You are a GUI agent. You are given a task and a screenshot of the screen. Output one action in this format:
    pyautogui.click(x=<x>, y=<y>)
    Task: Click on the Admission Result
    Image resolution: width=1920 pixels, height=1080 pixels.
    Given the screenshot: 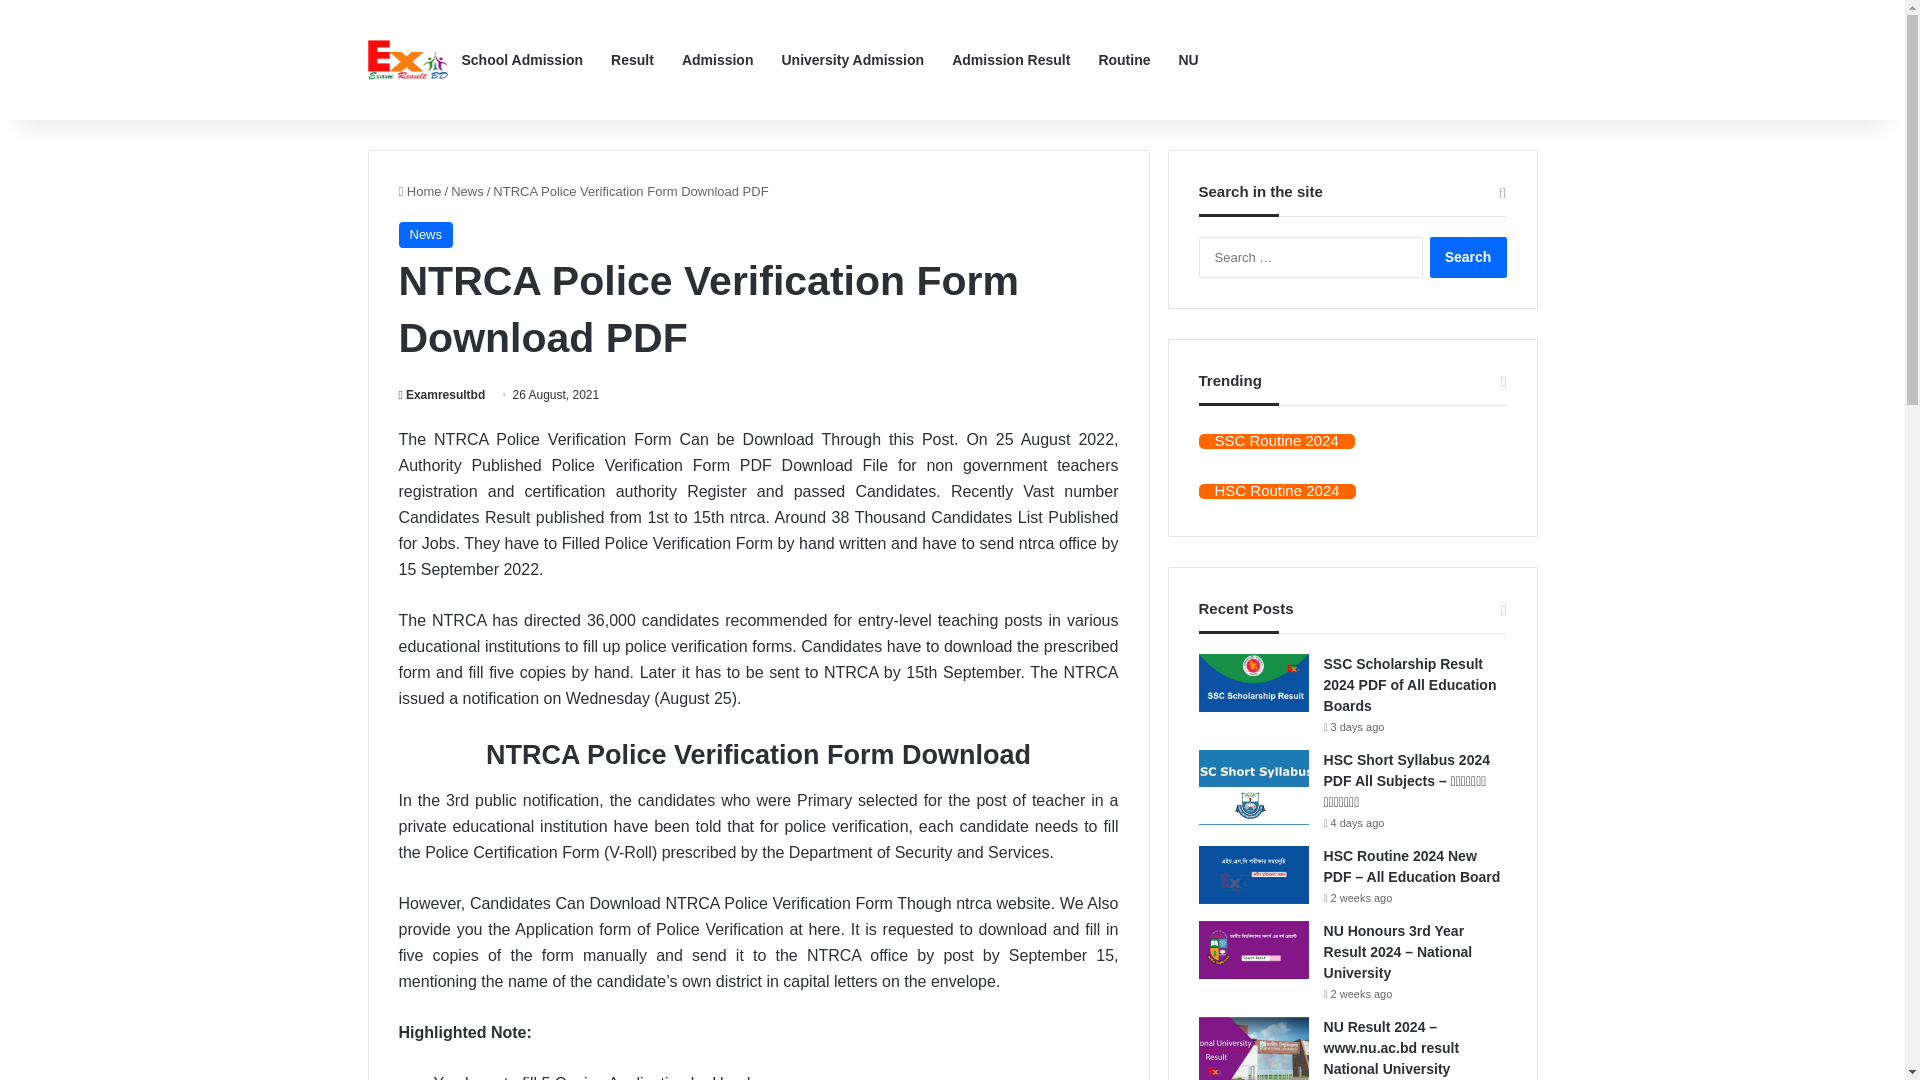 What is the action you would take?
    pyautogui.click(x=1011, y=60)
    